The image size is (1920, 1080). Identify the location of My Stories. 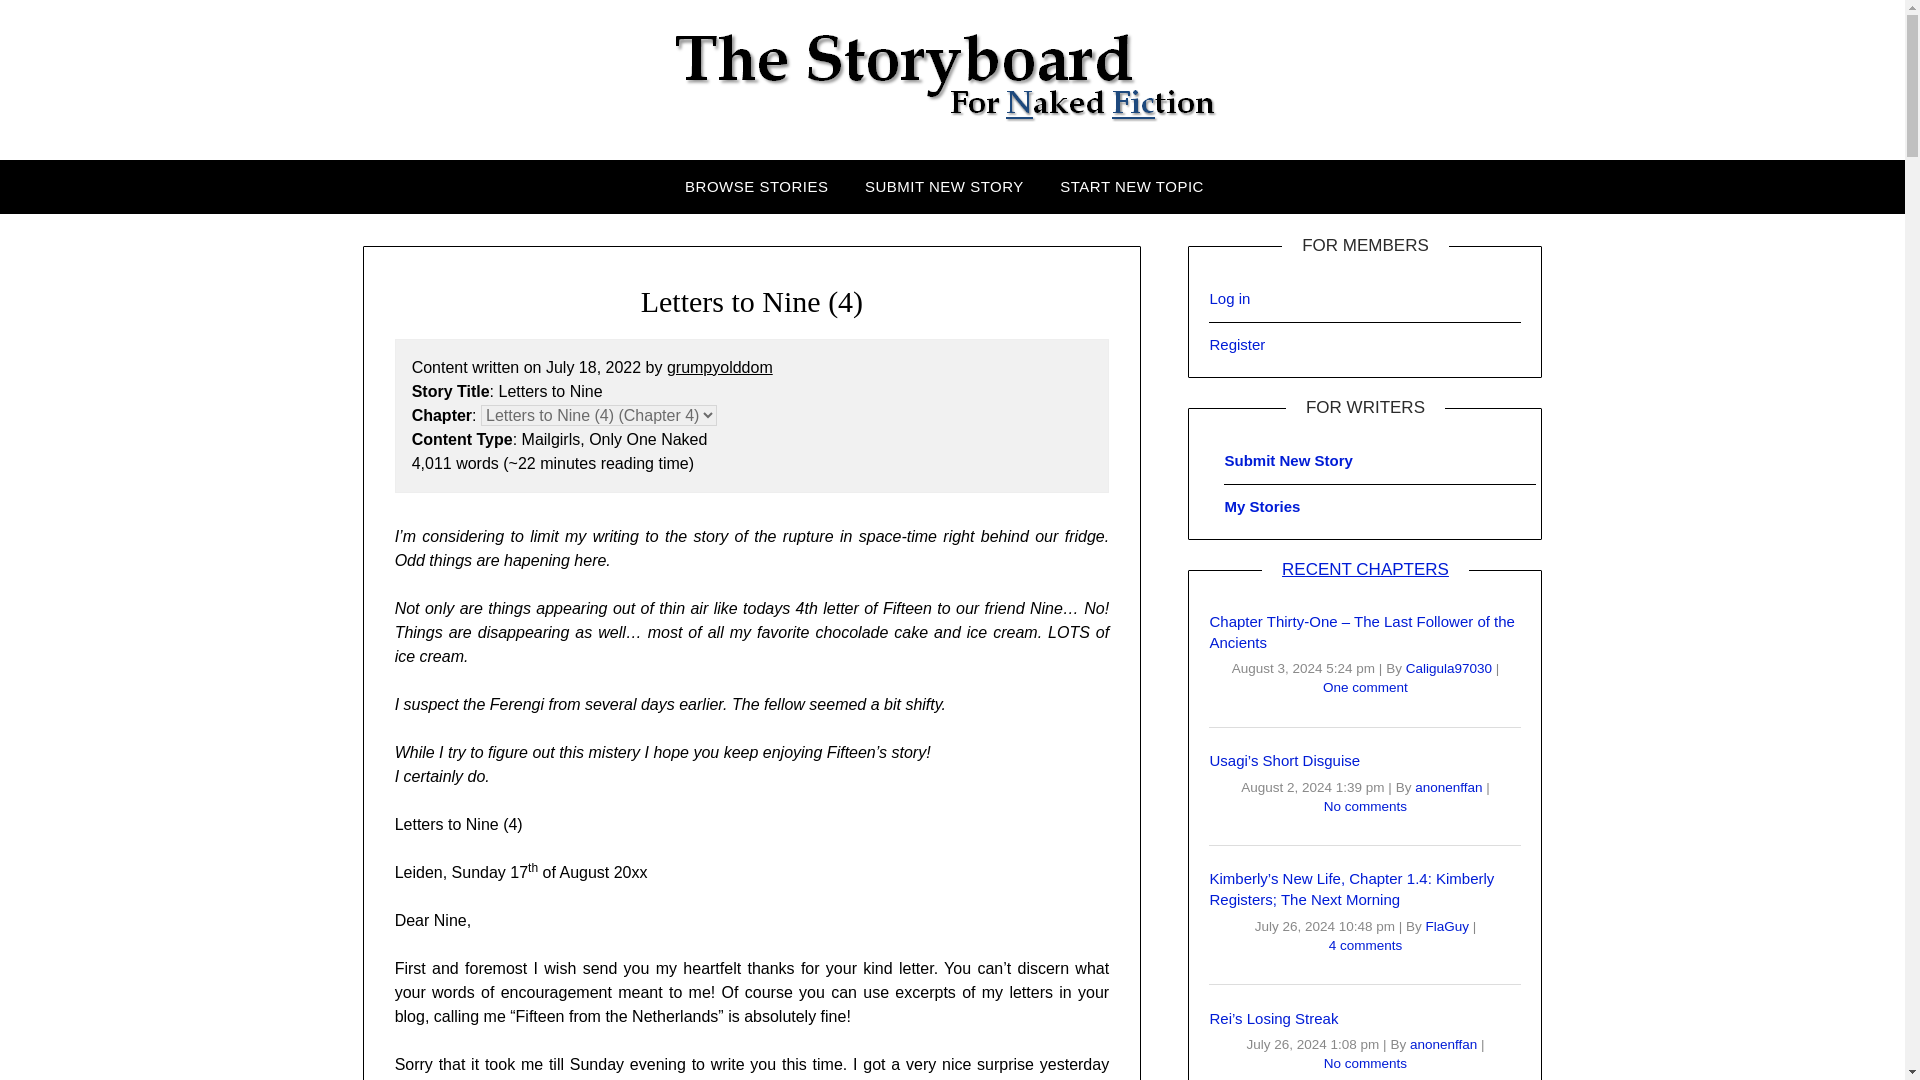
(1262, 506).